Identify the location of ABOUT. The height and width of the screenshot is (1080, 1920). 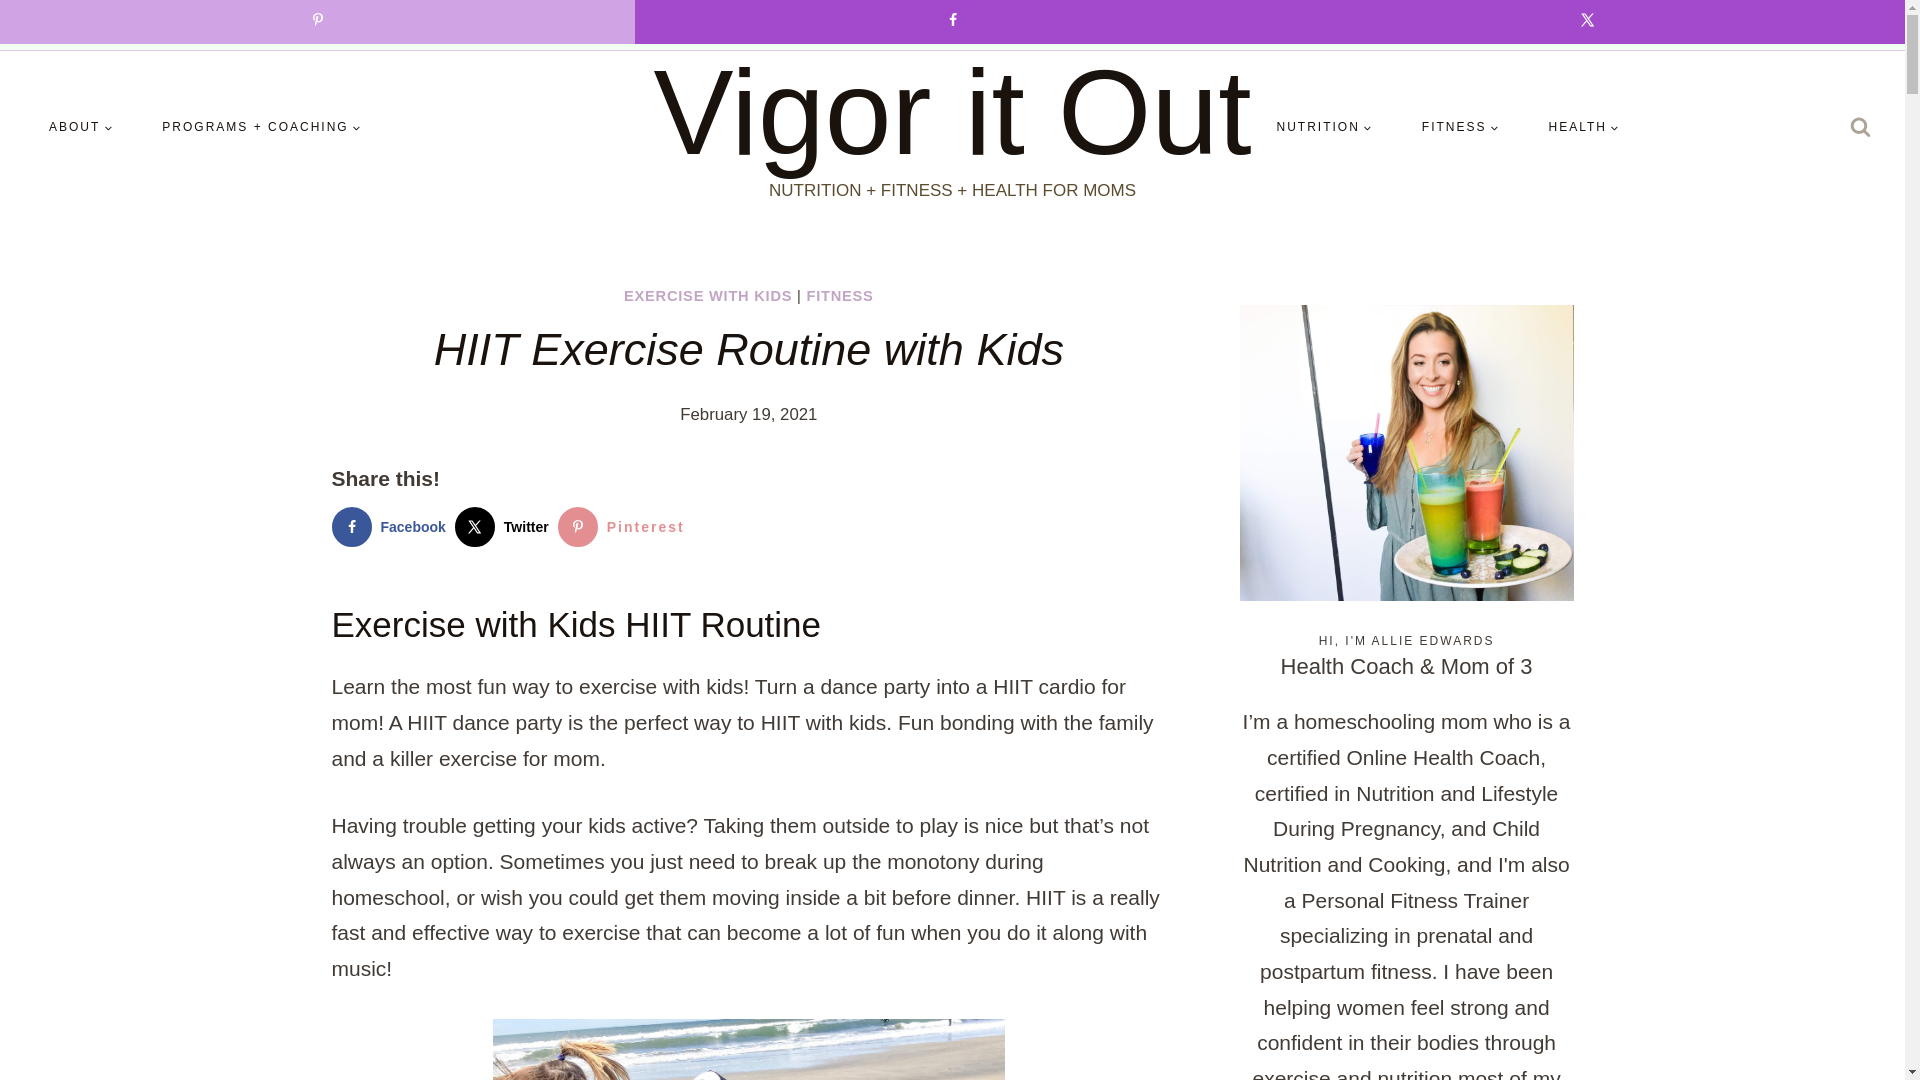
(80, 127).